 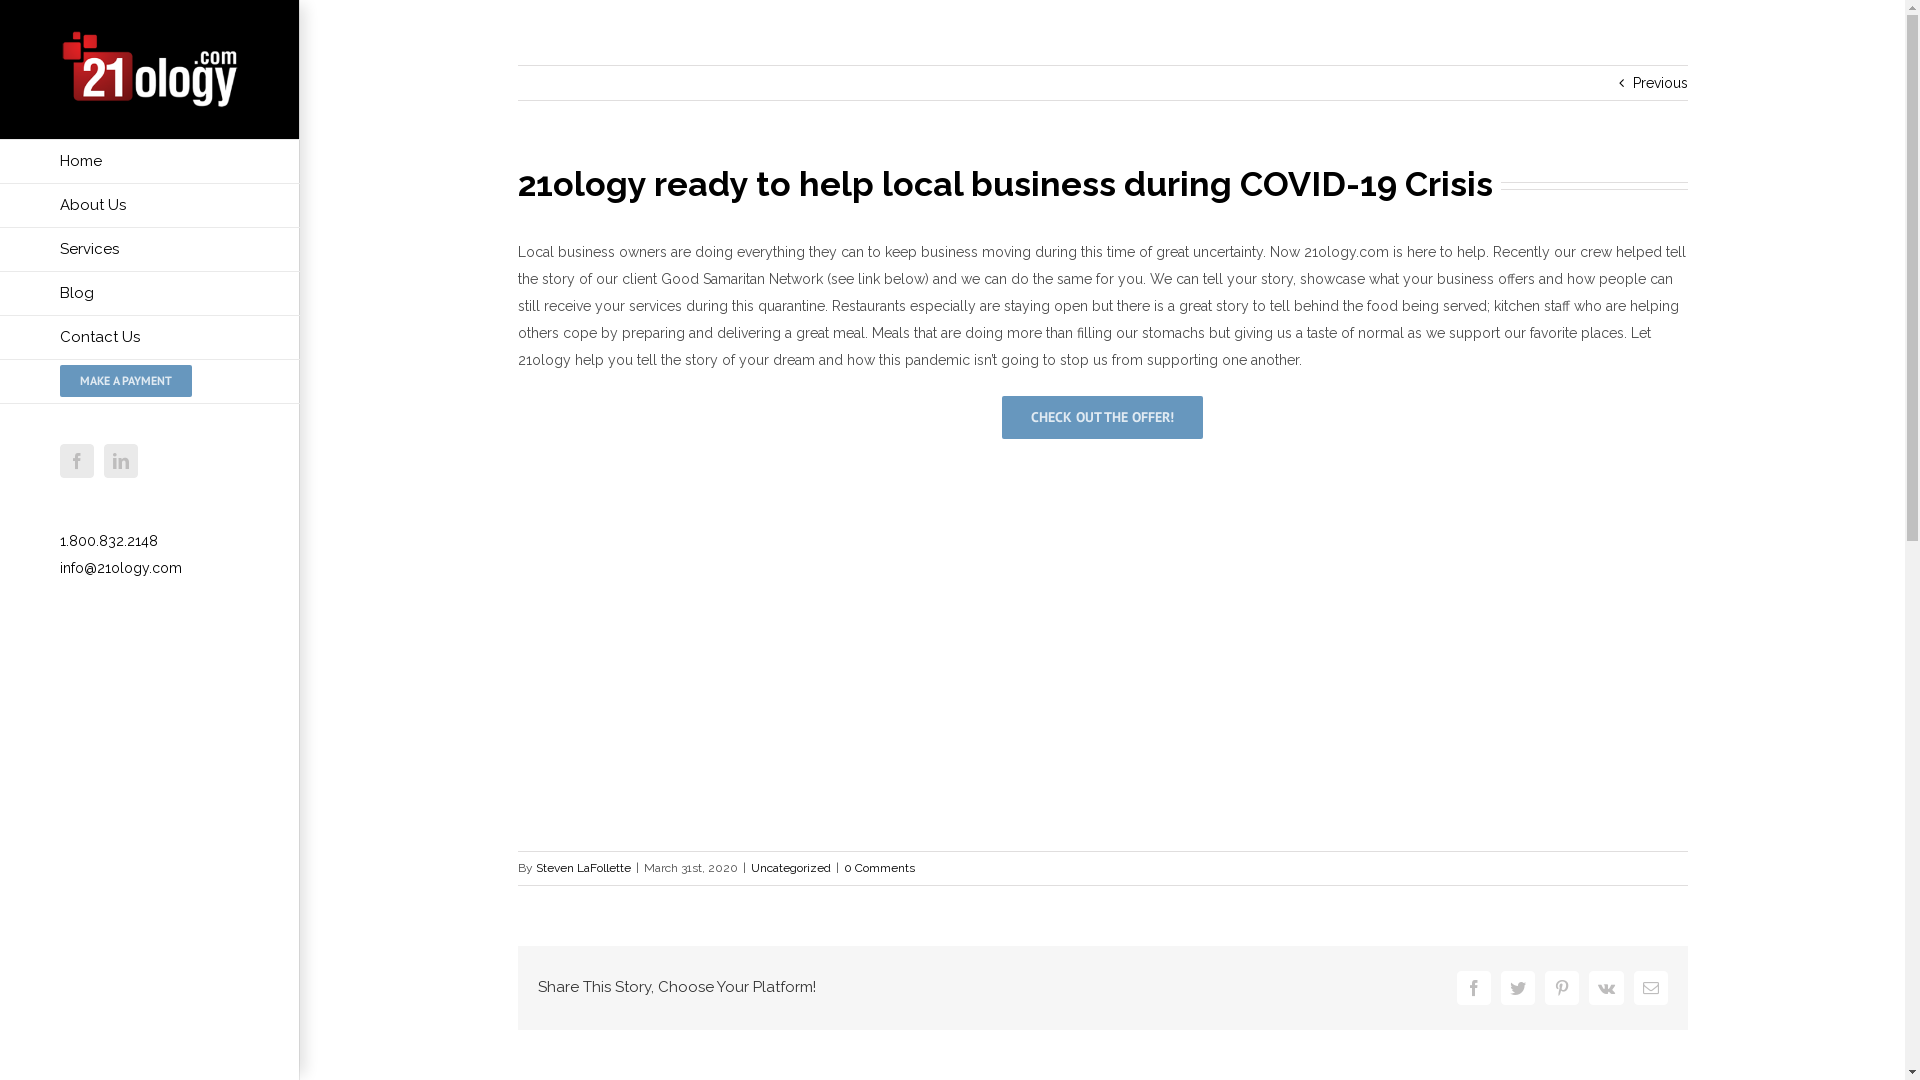 I want to click on 1.800.832.2148, so click(x=109, y=541).